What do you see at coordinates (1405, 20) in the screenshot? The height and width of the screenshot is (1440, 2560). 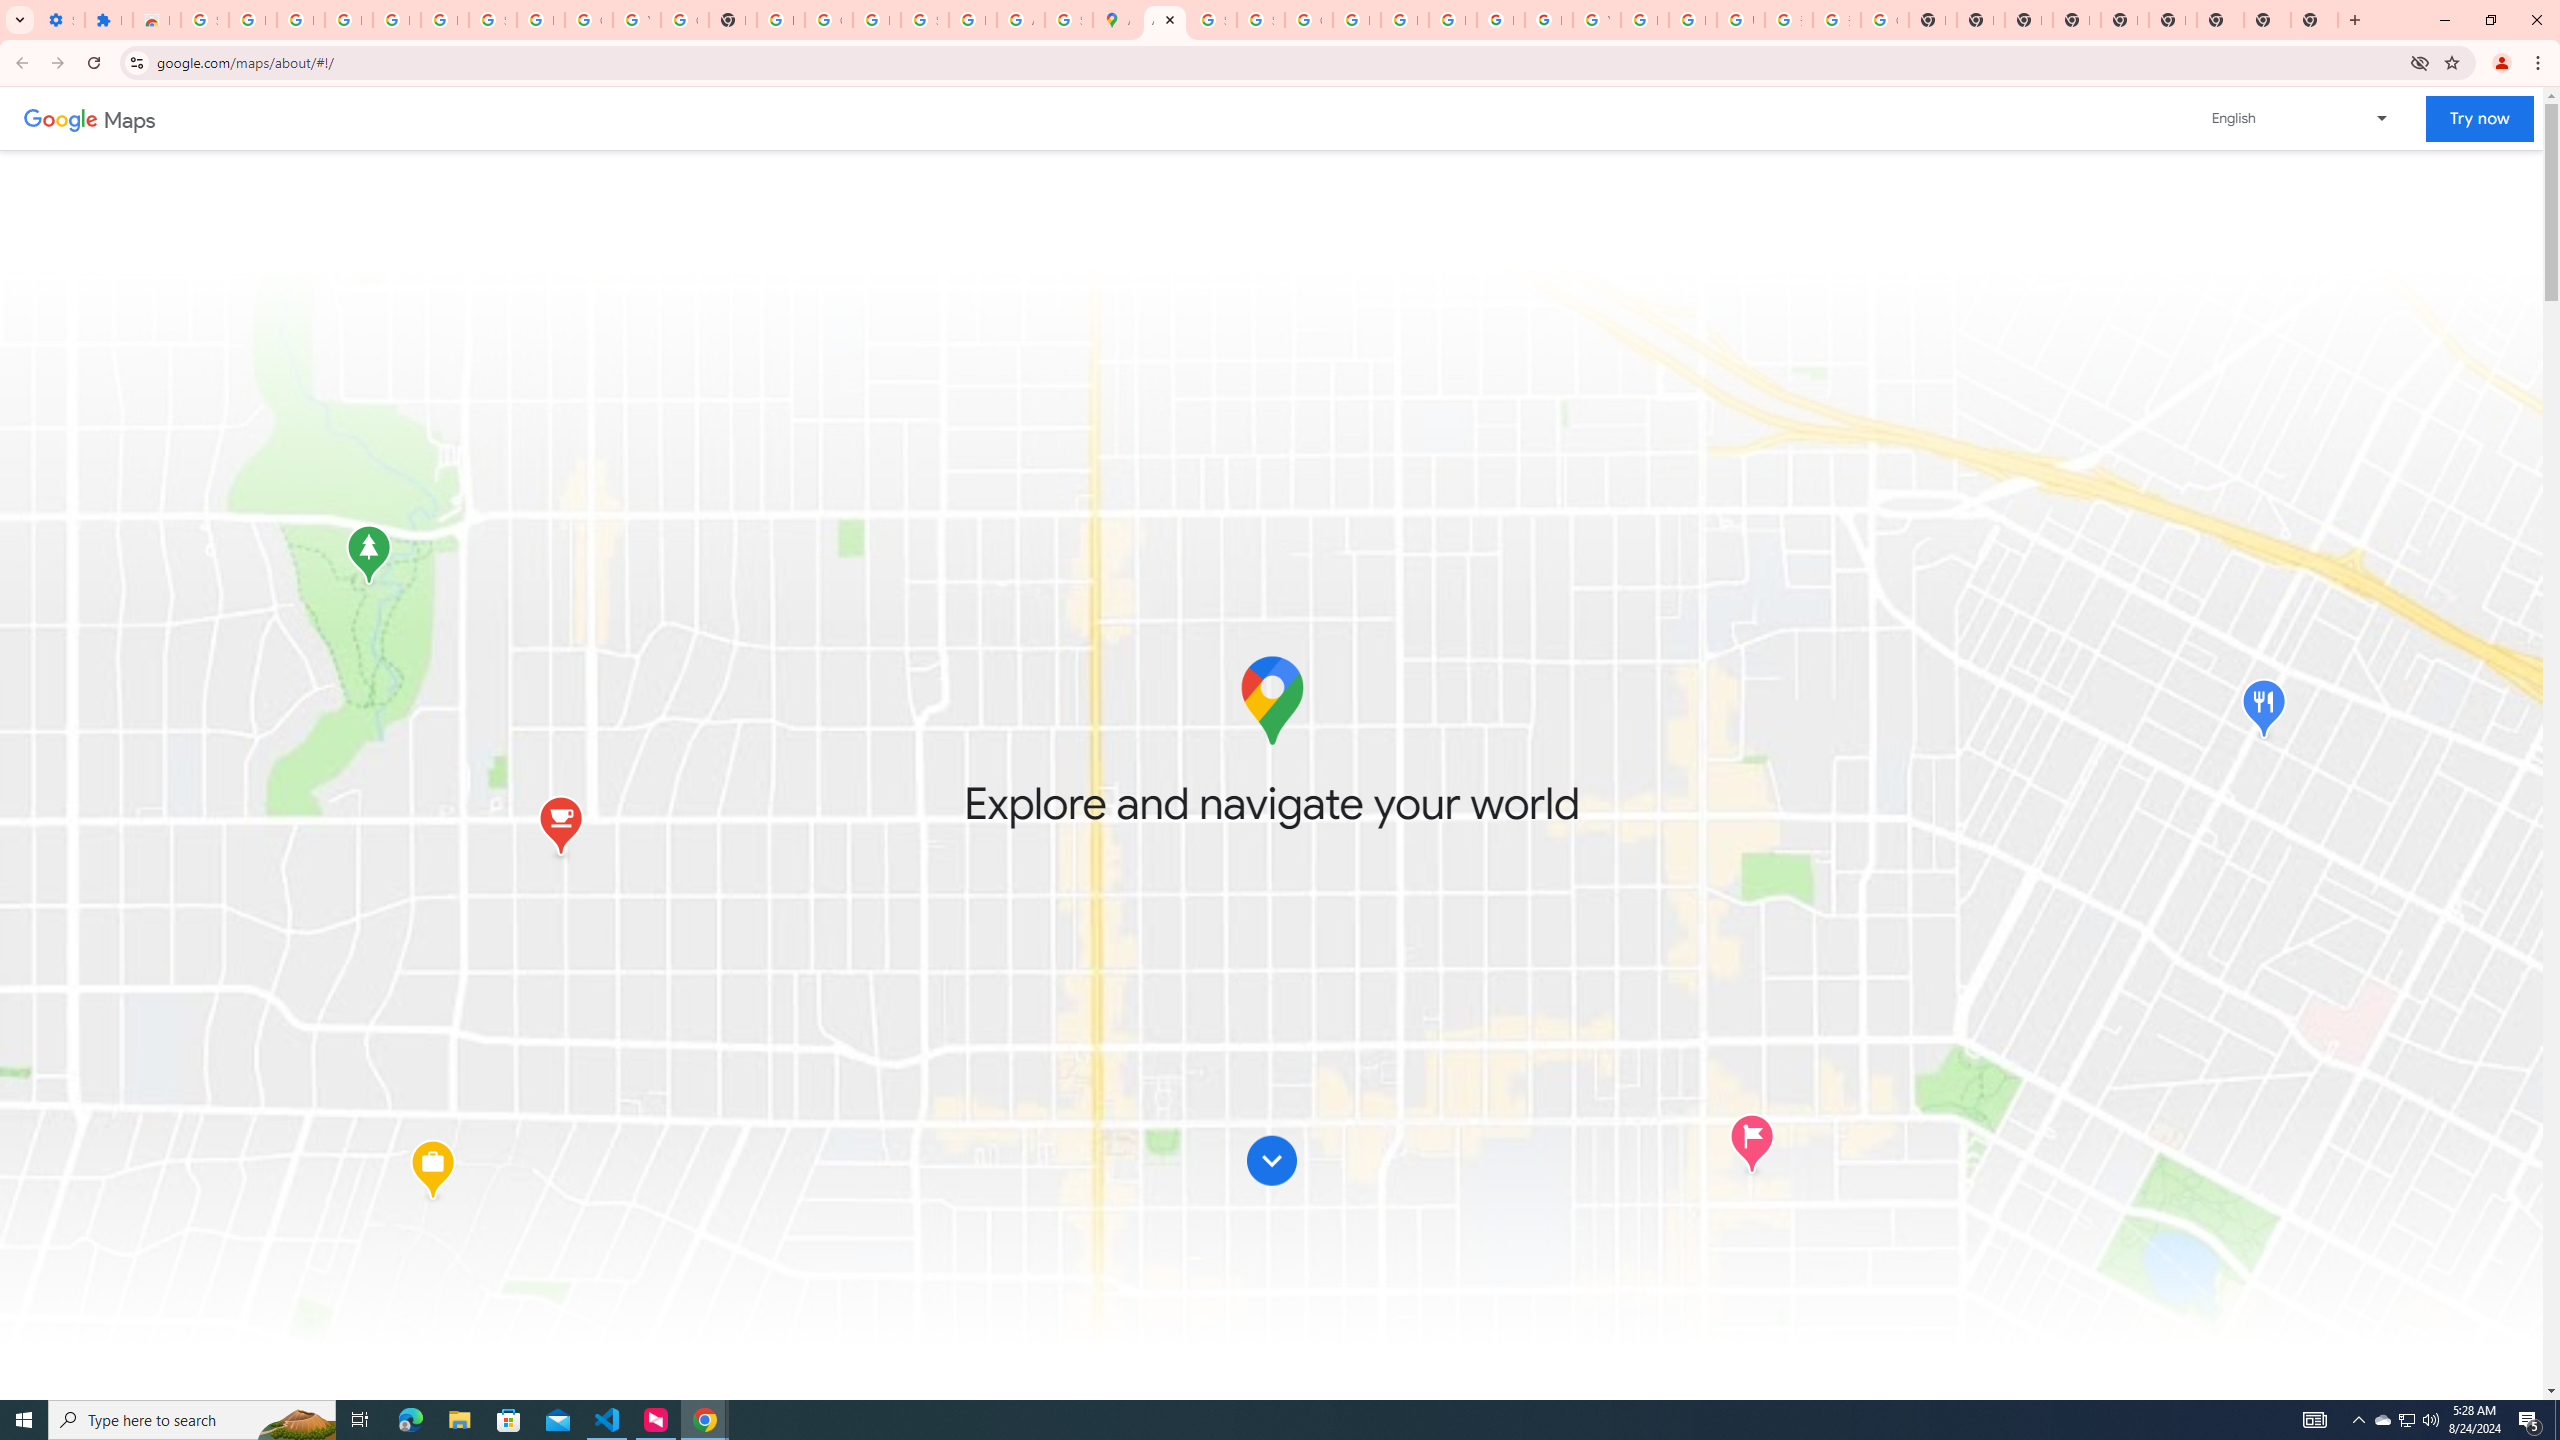 I see `Privacy Help Center - Policies Help` at bounding box center [1405, 20].